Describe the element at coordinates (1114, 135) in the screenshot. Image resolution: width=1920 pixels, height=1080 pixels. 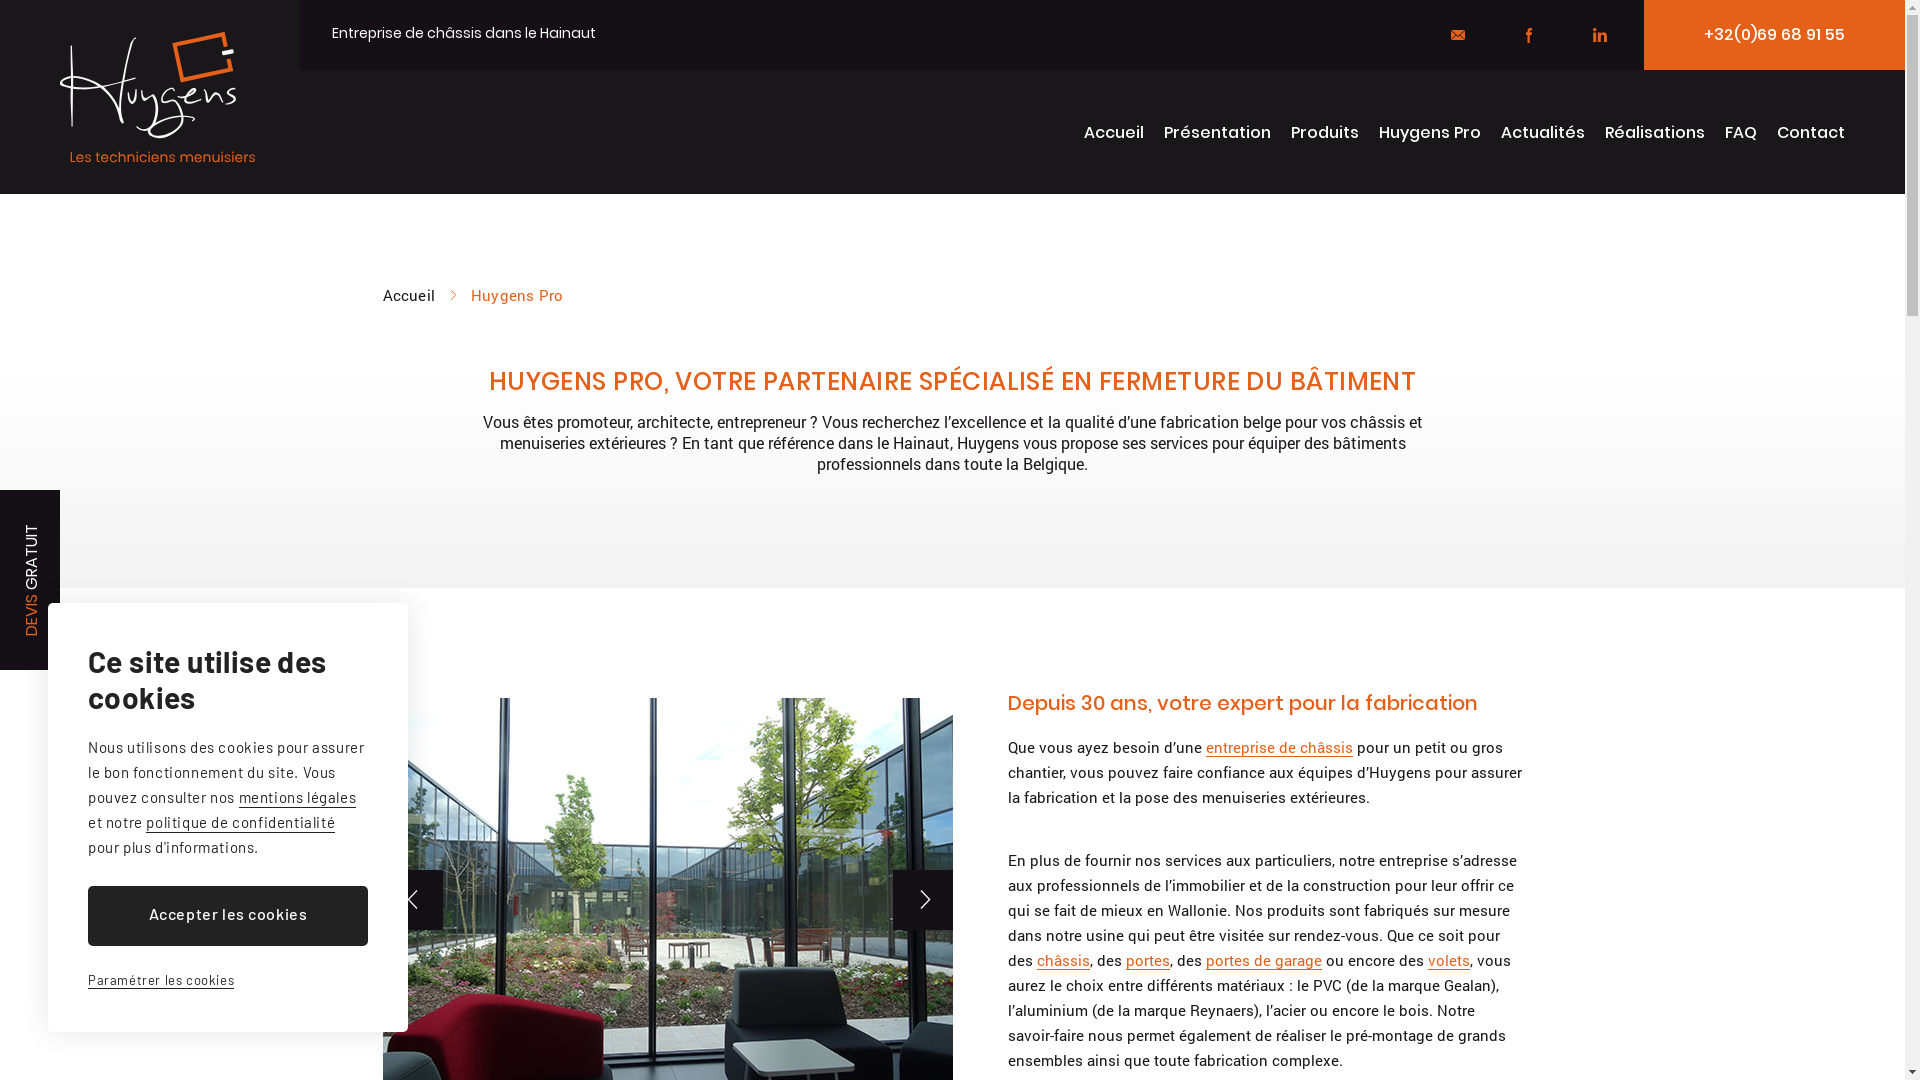
I see `Accueil` at that location.